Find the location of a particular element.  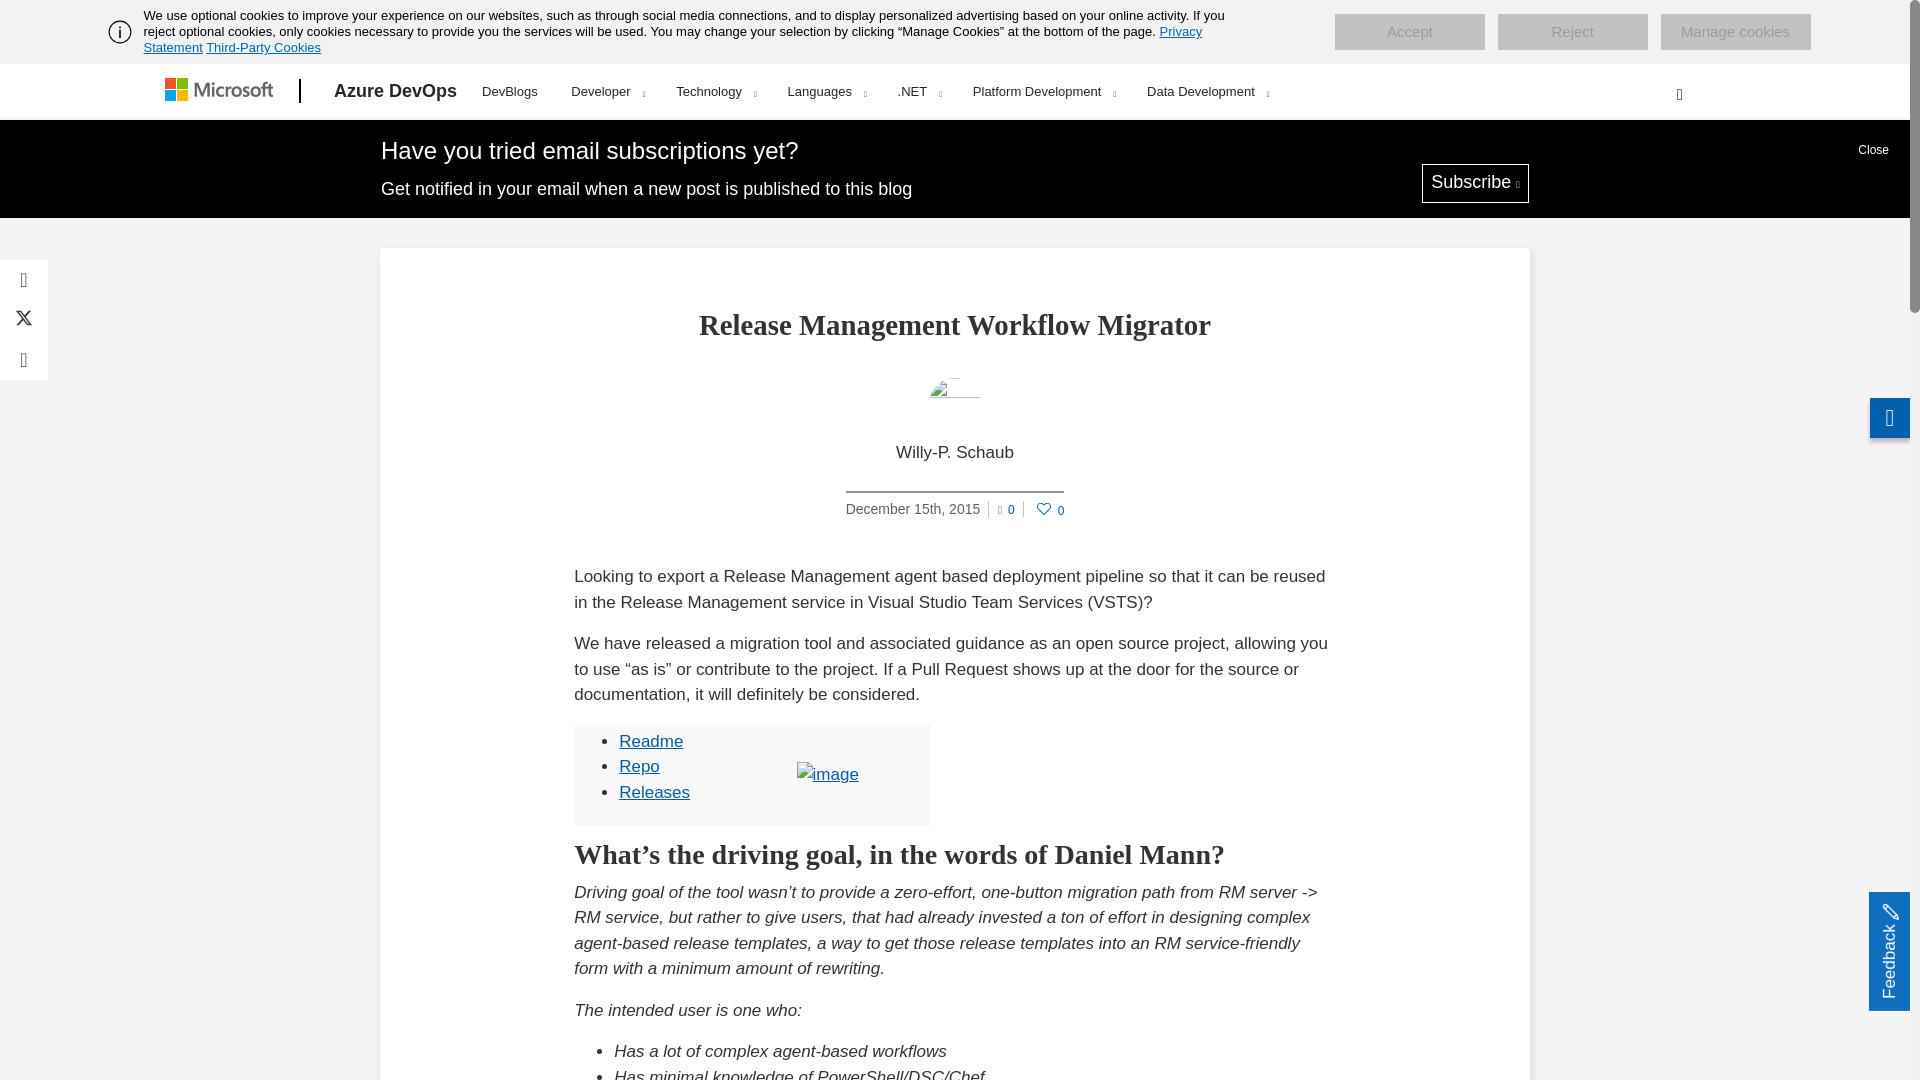

Azure DevOps is located at coordinates (395, 91).